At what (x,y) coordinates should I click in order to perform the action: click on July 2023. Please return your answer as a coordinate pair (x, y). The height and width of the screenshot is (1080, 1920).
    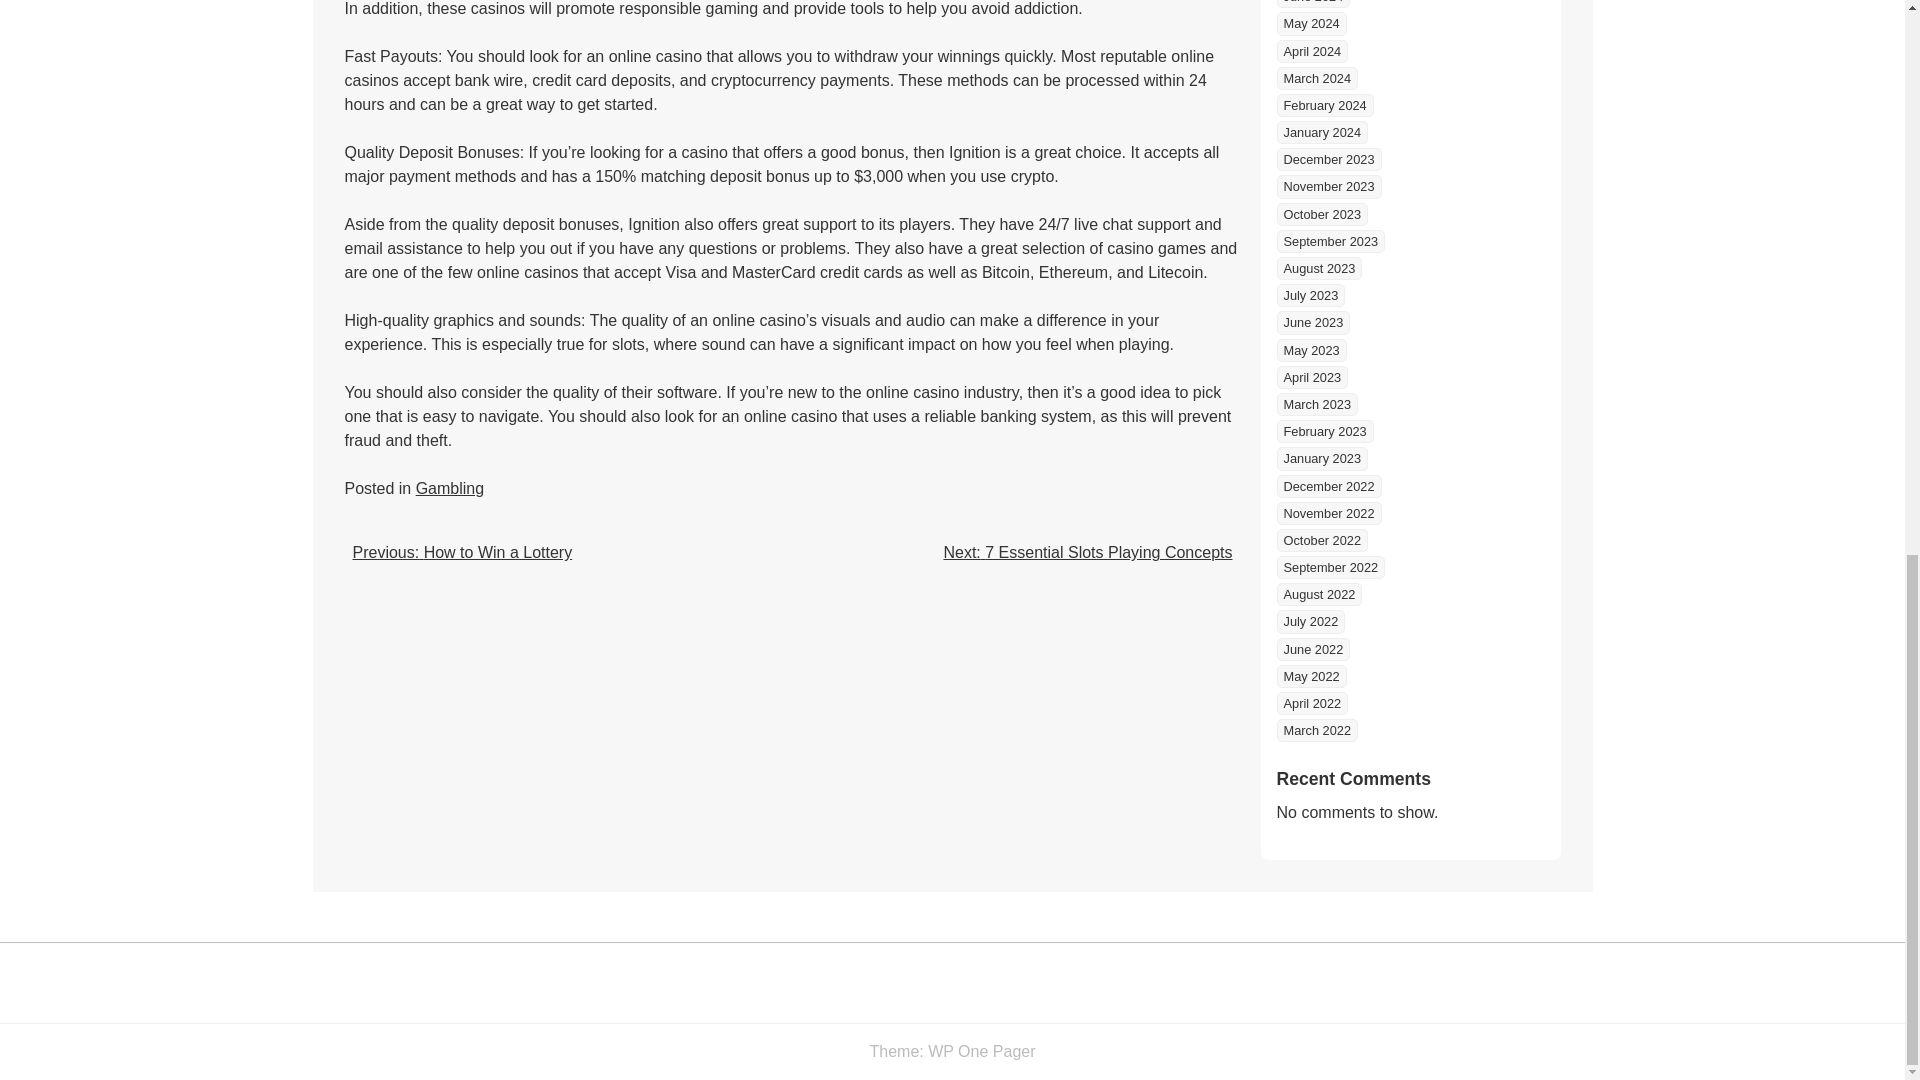
    Looking at the image, I should click on (1310, 295).